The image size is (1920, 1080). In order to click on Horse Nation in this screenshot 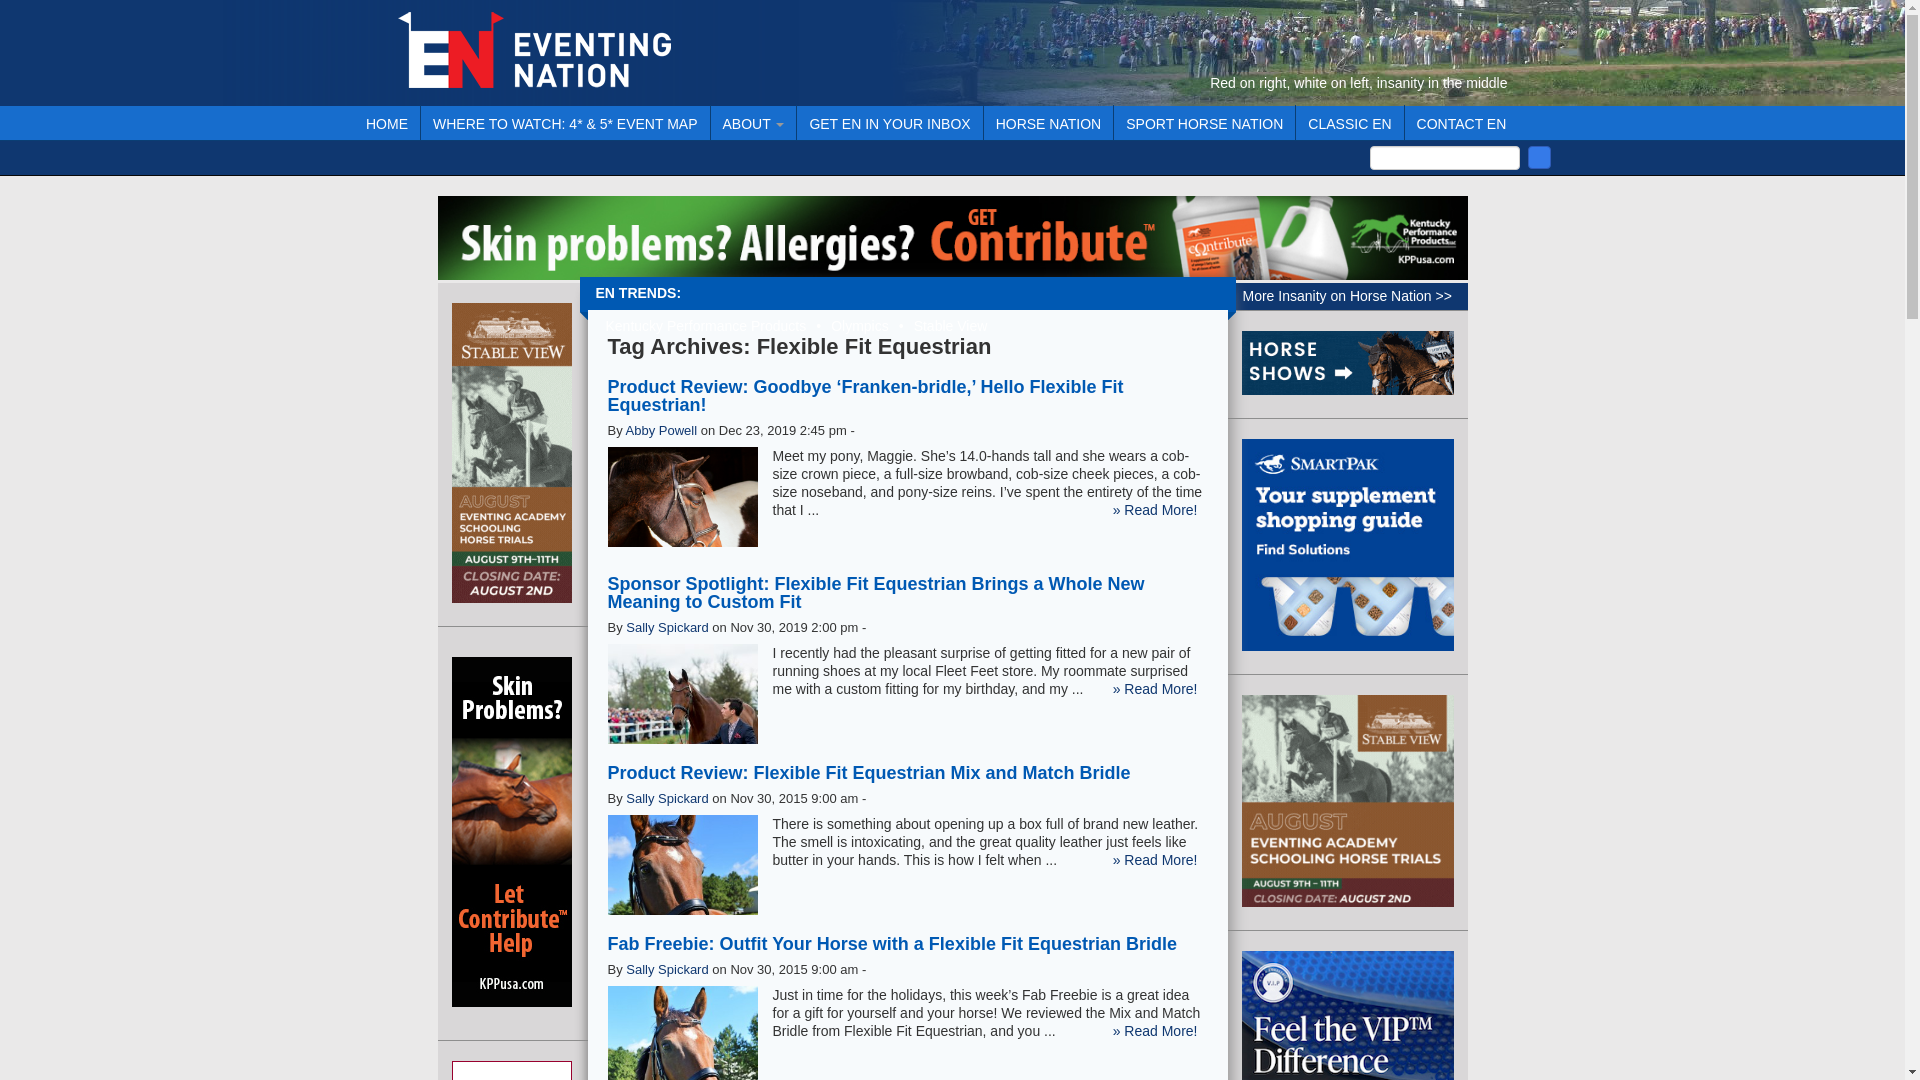, I will do `click(1048, 122)`.